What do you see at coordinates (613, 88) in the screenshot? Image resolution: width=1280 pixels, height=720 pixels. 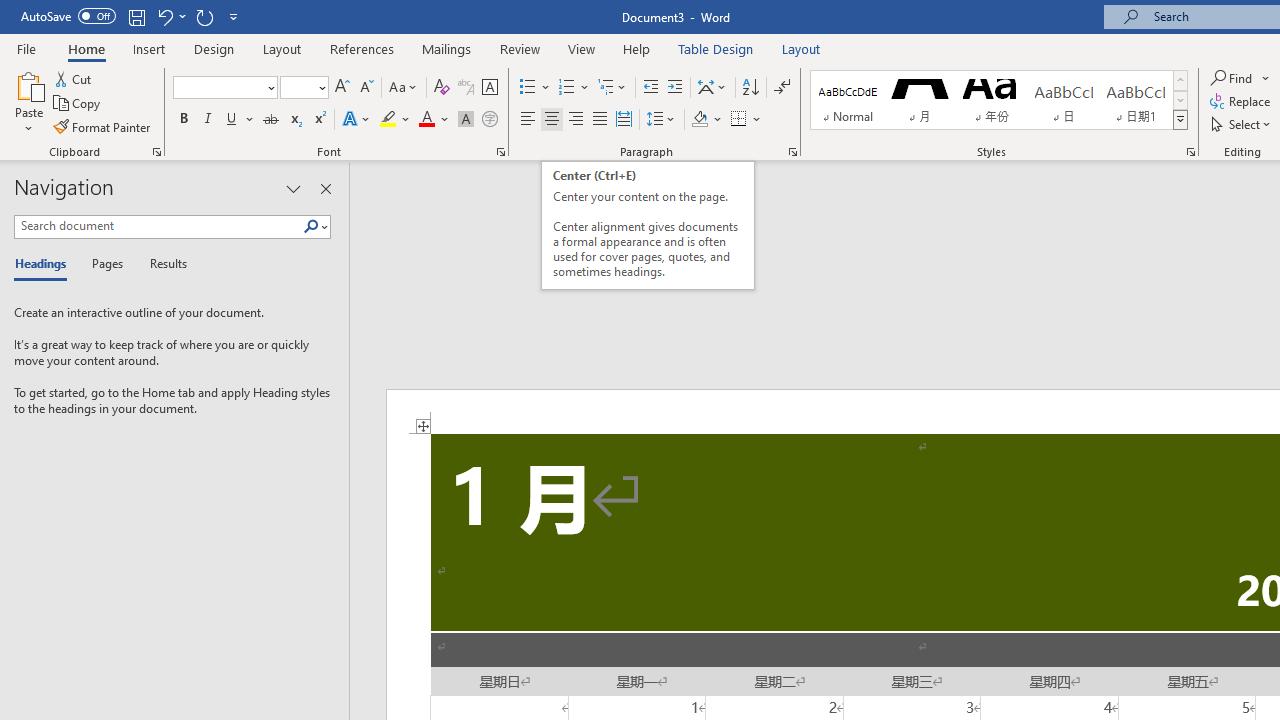 I see `Multilevel List` at bounding box center [613, 88].